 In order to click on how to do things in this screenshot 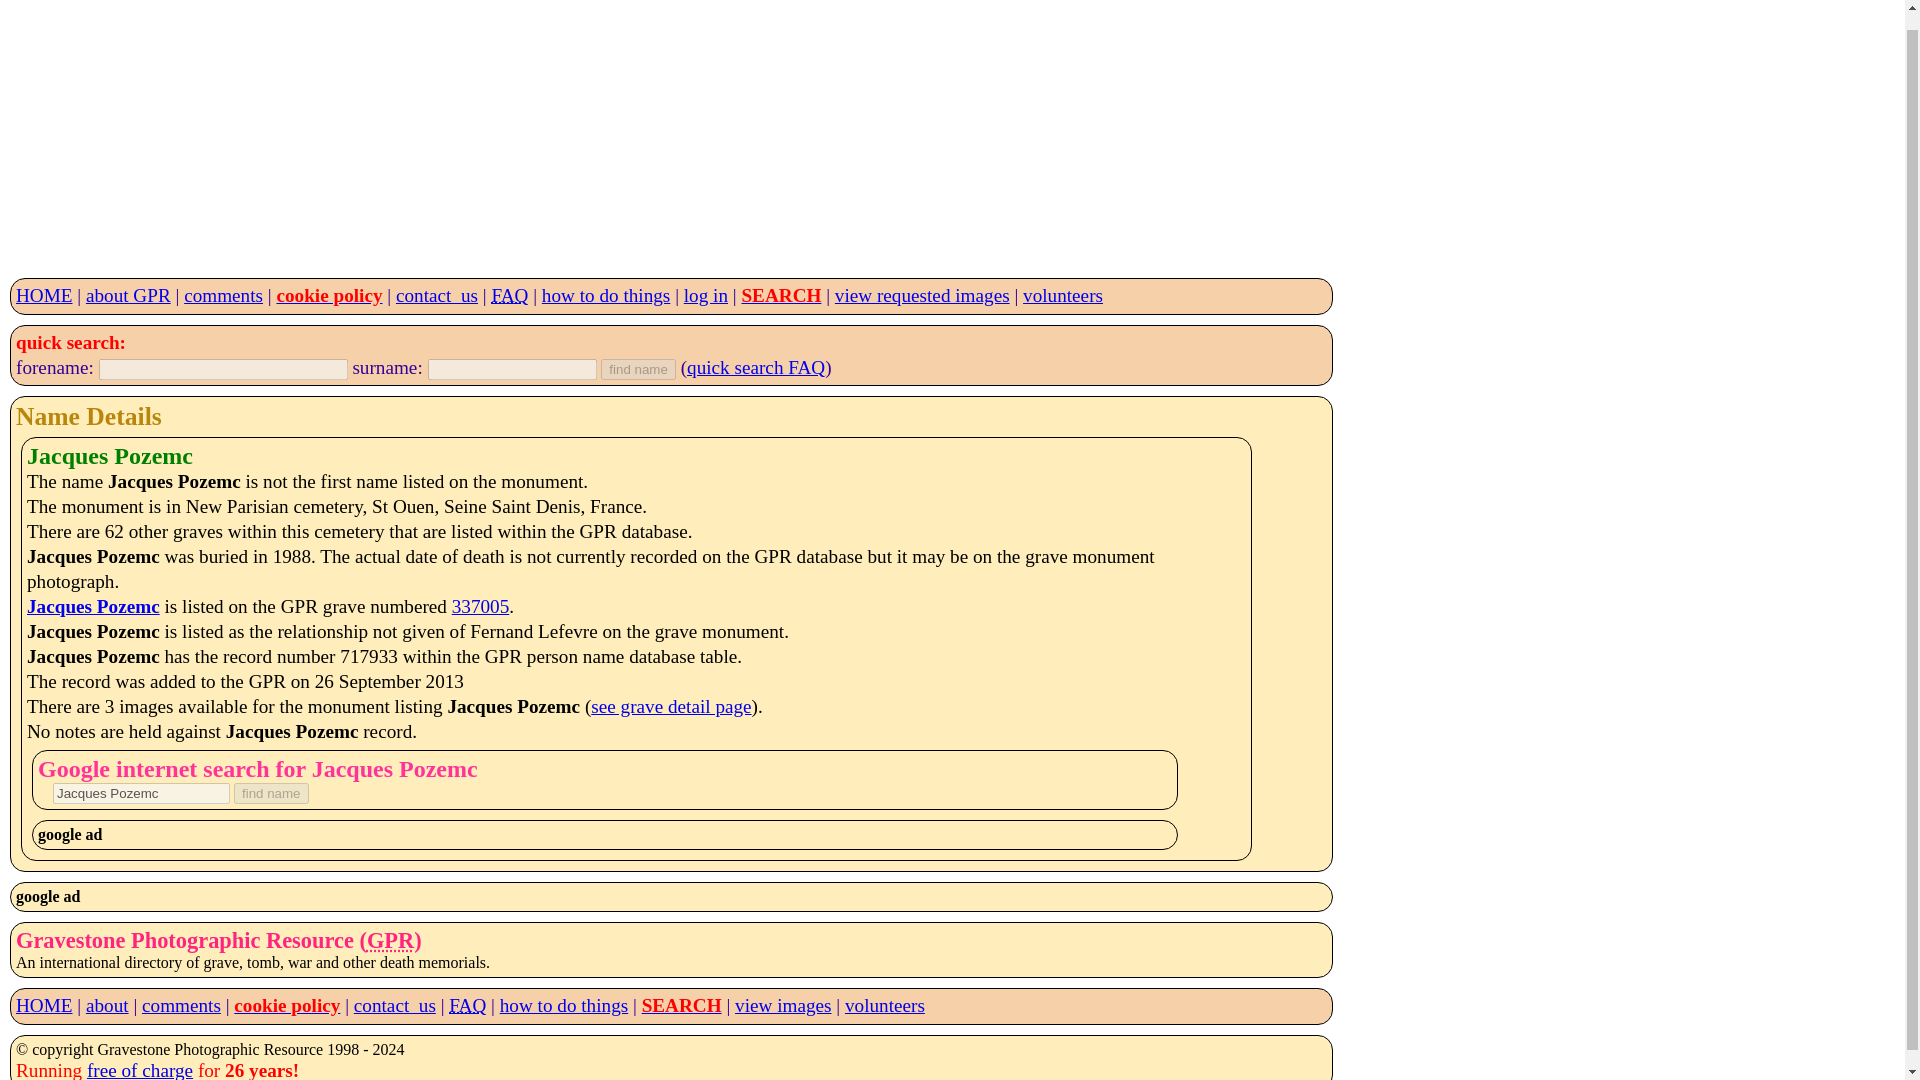, I will do `click(606, 295)`.